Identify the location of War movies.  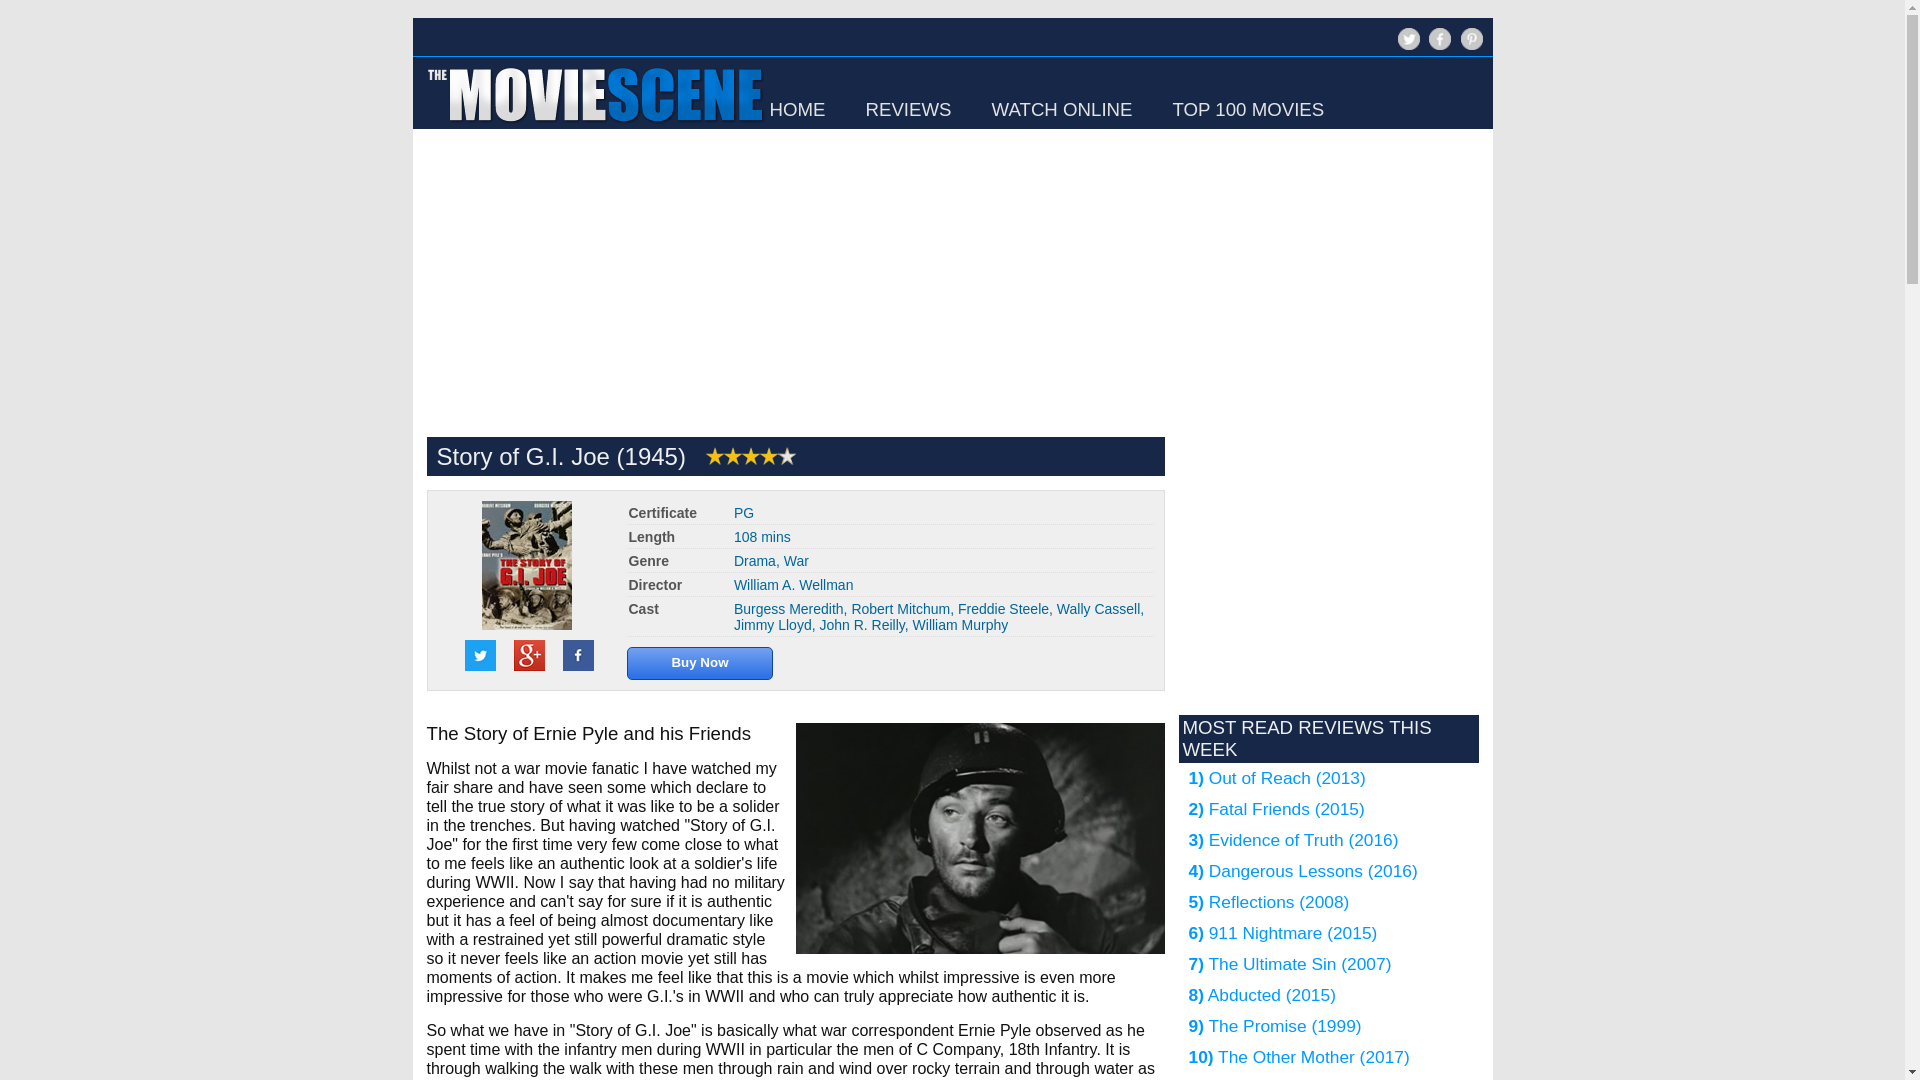
(796, 560).